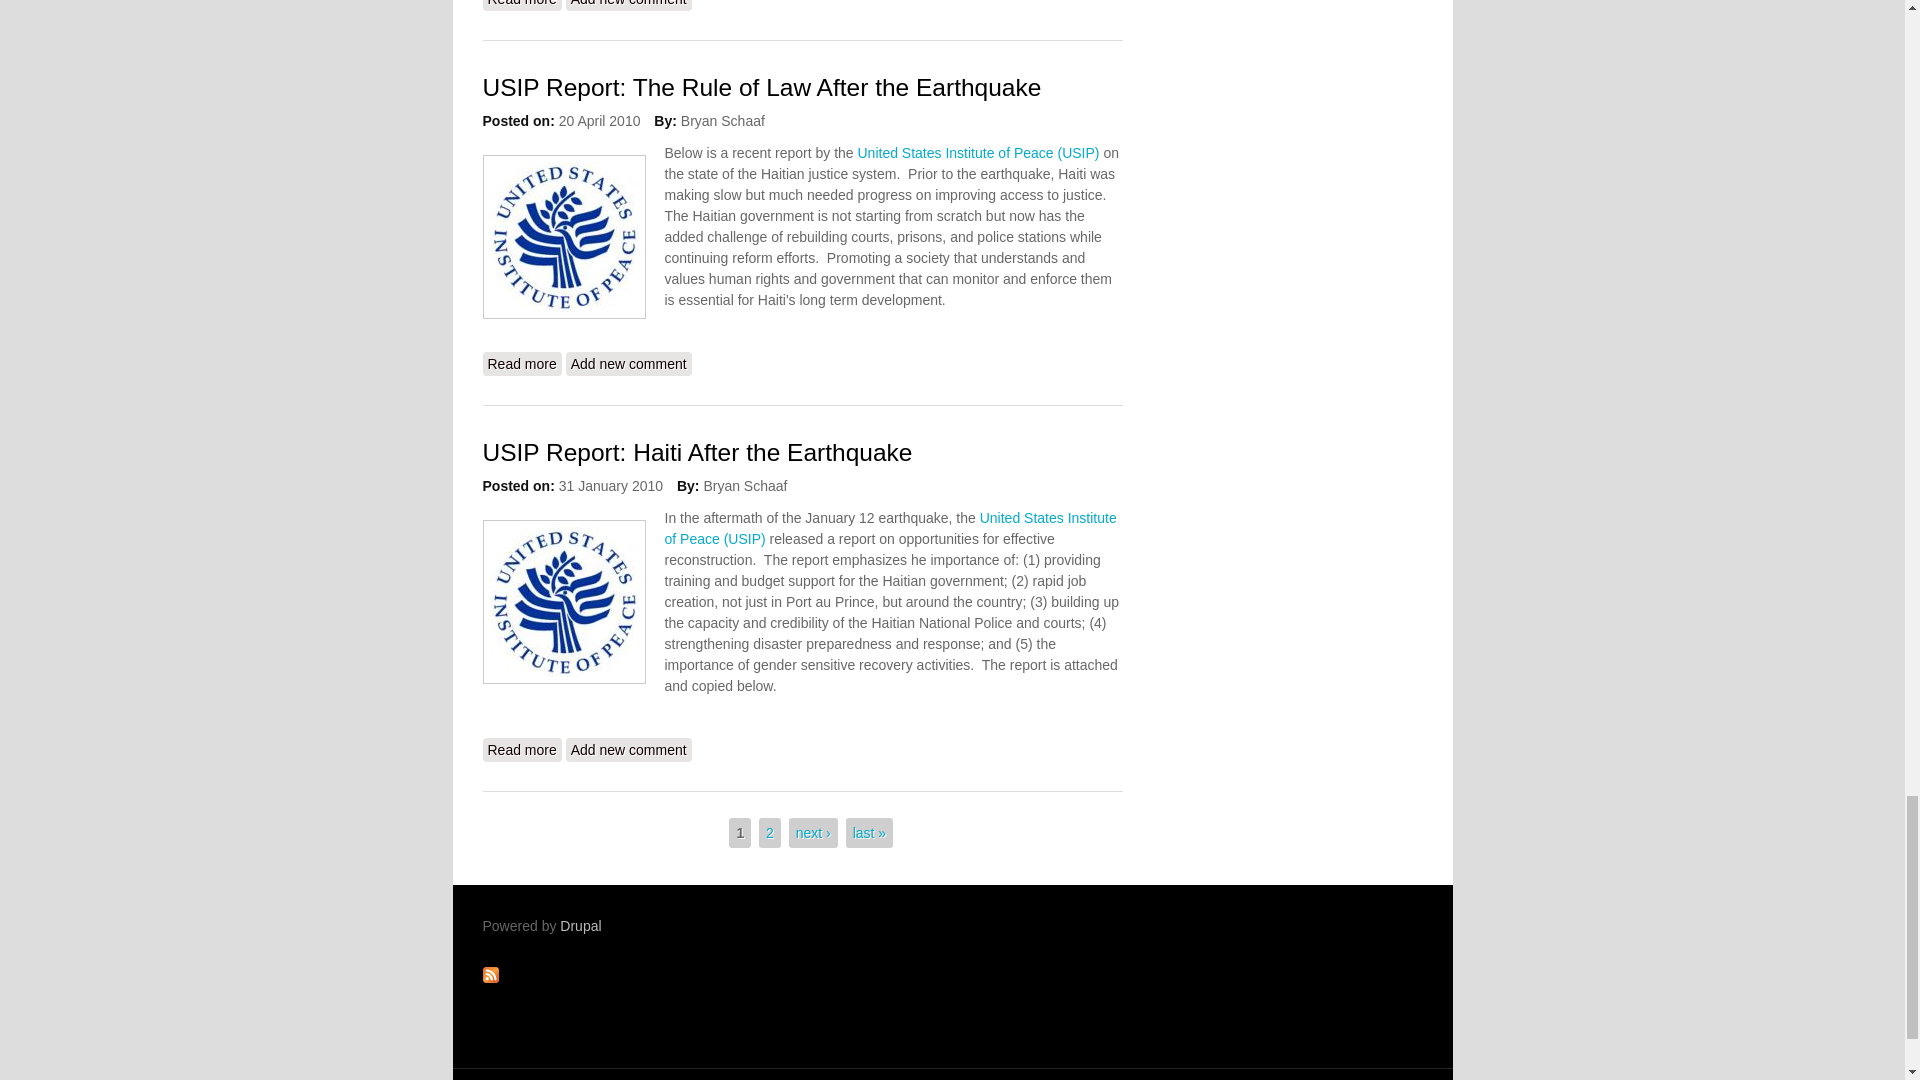  Describe the element at coordinates (628, 5) in the screenshot. I see `Add a new comment to this page.` at that location.